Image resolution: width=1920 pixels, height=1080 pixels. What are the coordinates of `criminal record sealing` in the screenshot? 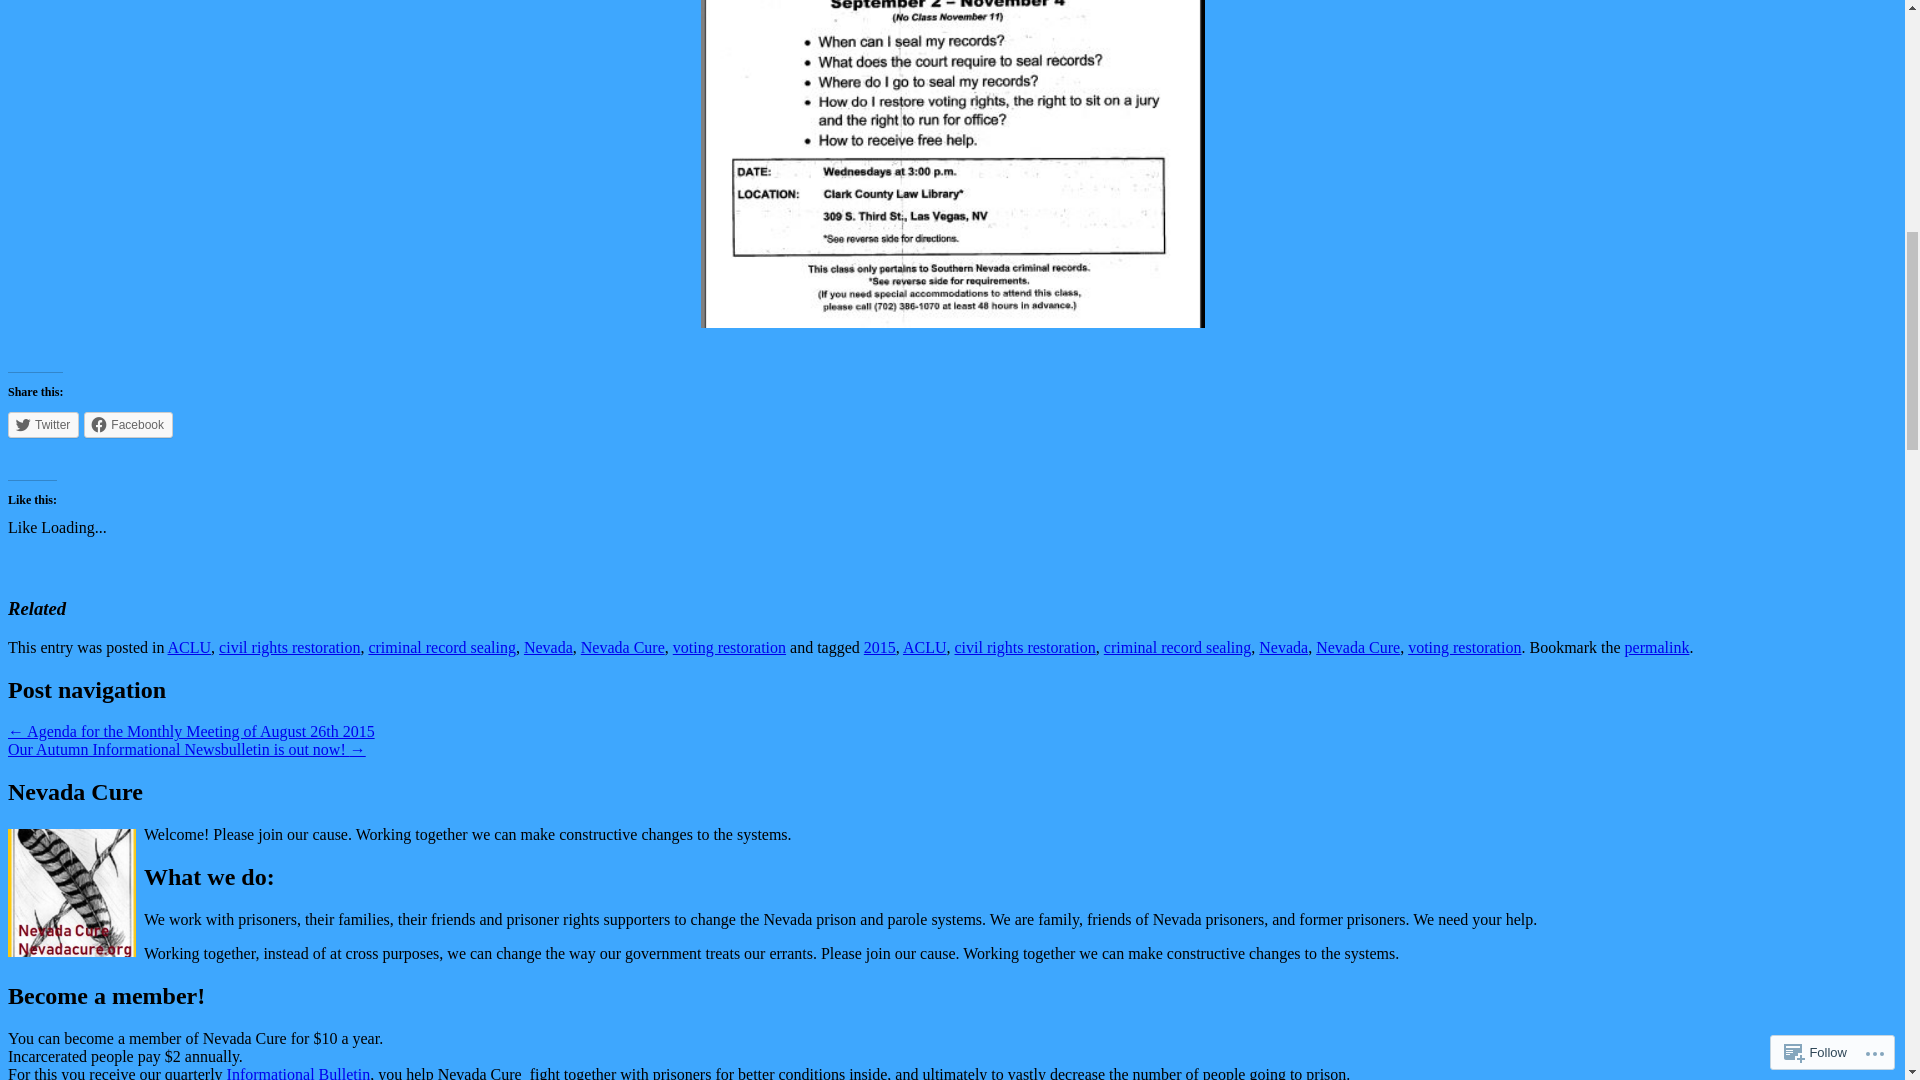 It's located at (1178, 647).